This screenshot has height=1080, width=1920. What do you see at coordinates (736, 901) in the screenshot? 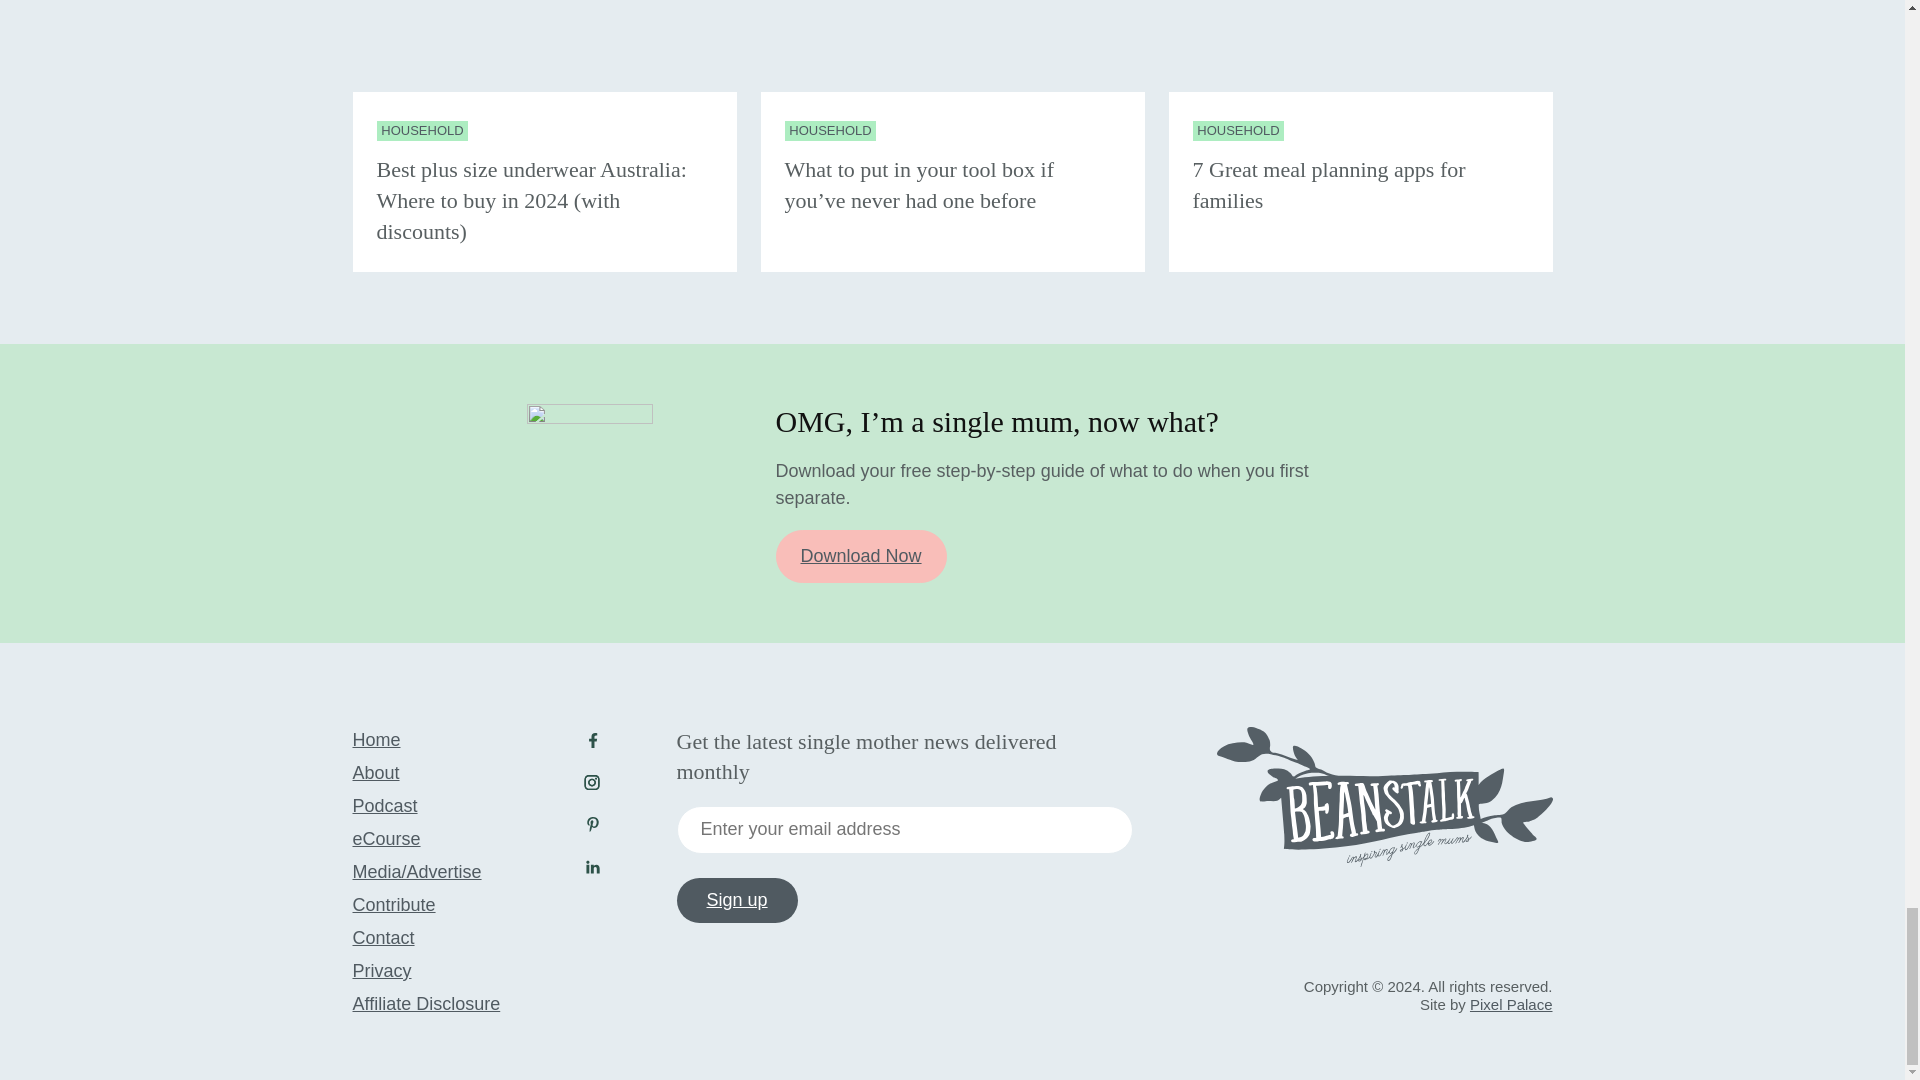
I see `Sign up` at bounding box center [736, 901].